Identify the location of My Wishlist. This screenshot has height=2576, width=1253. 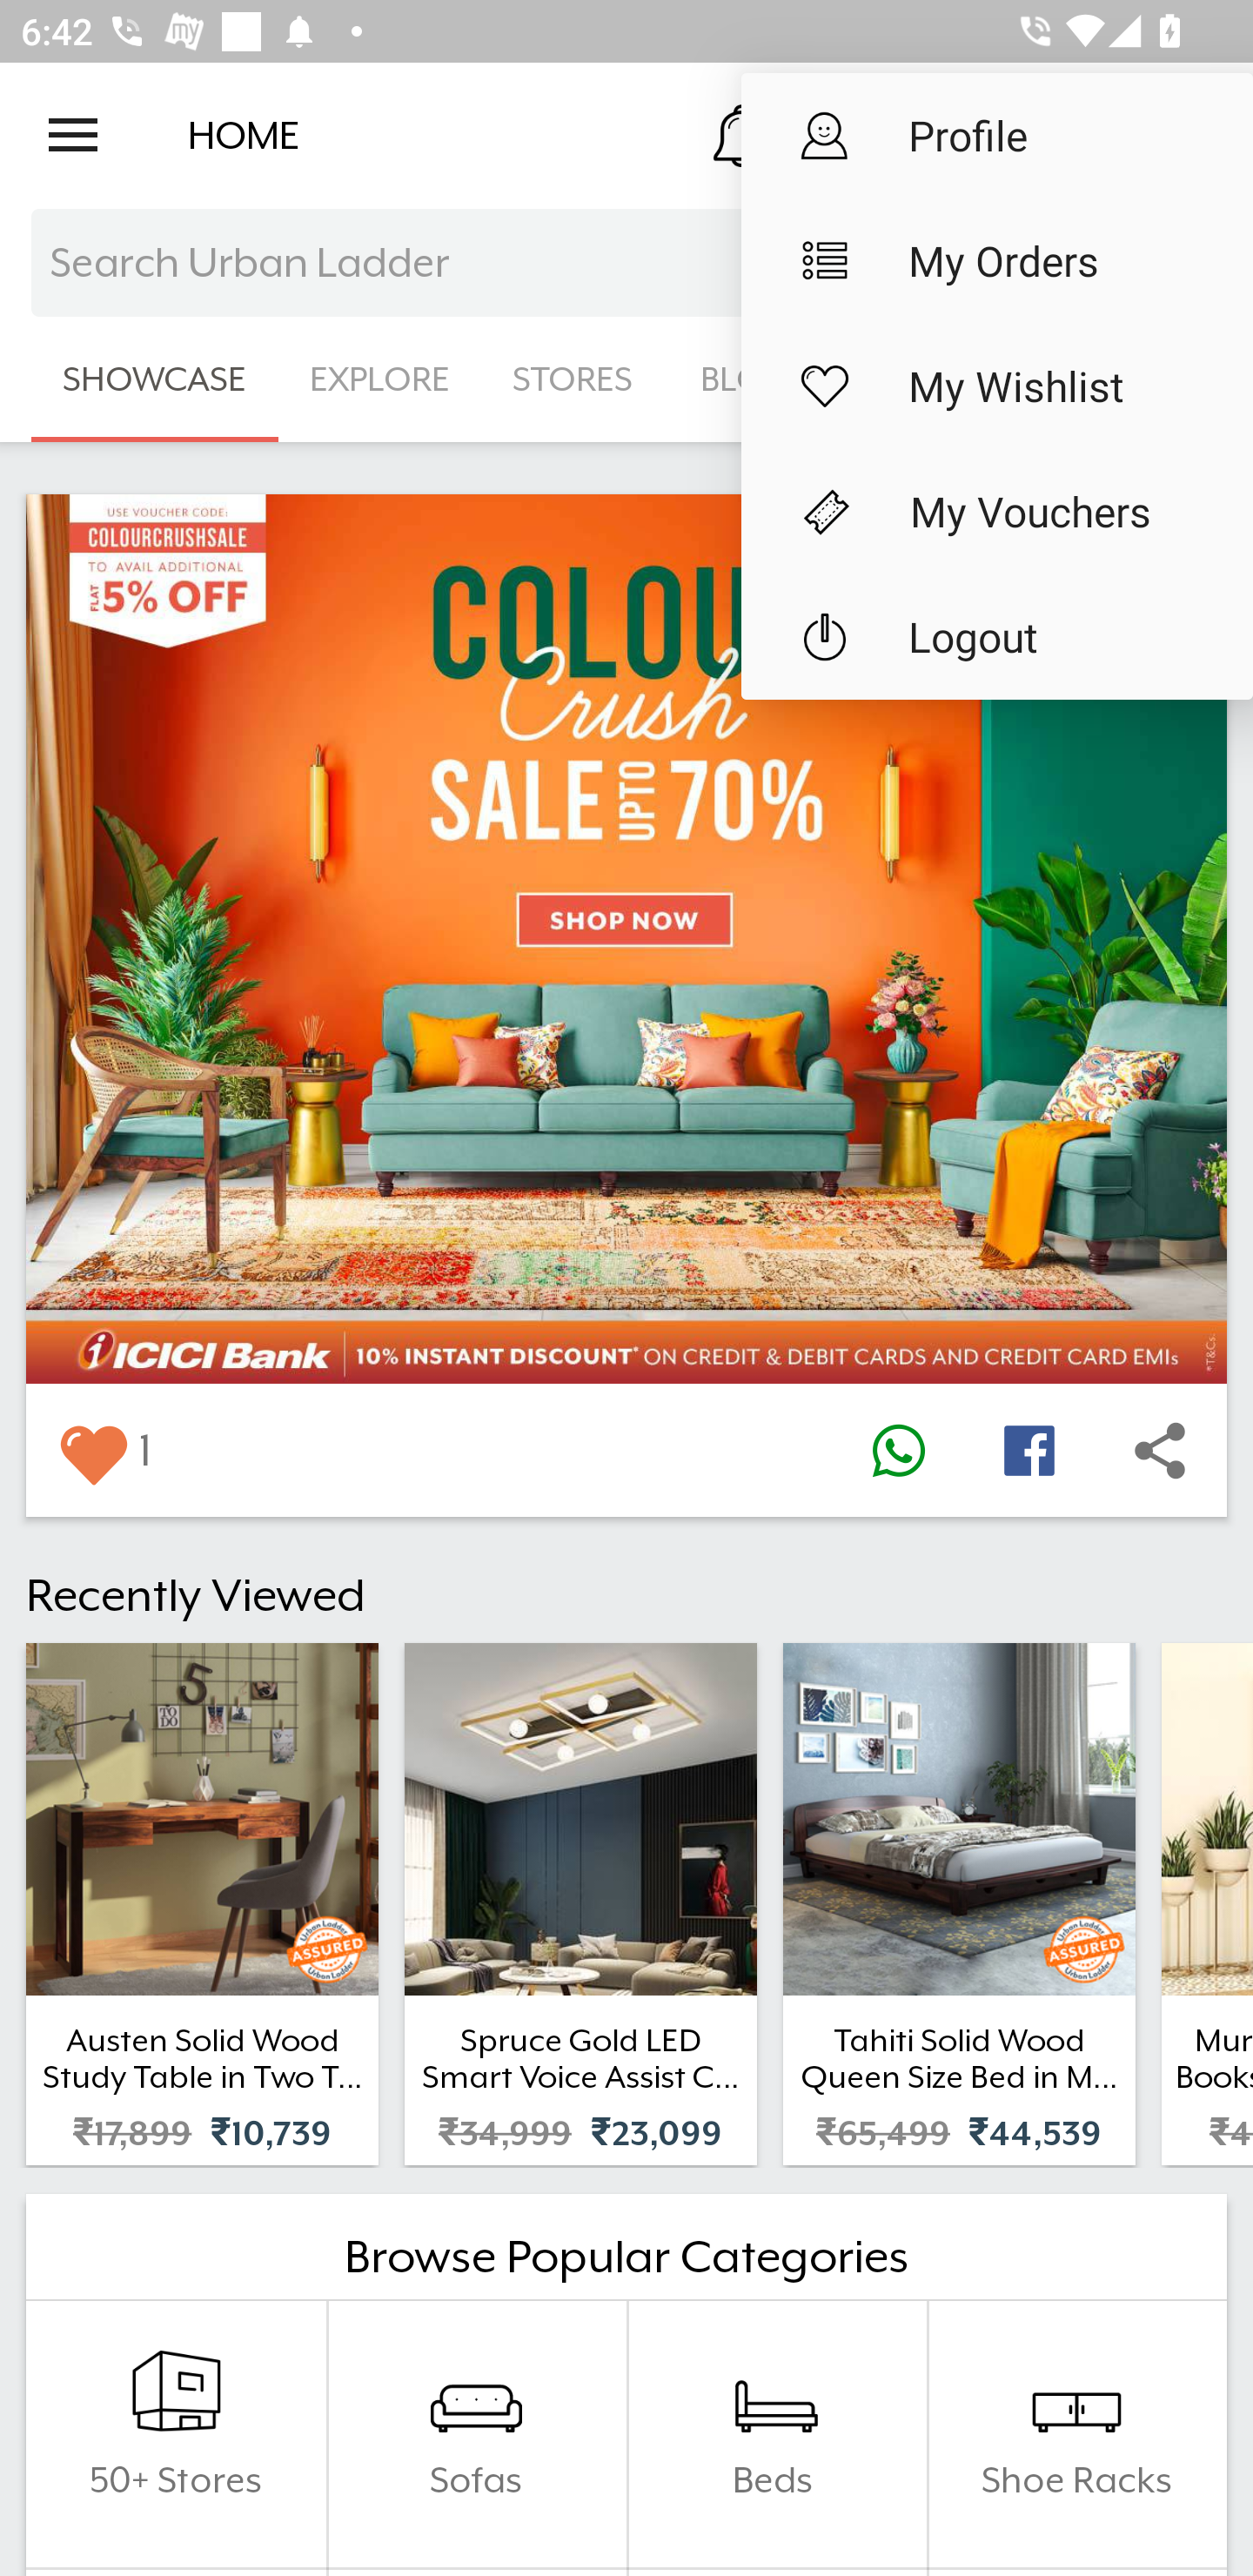
(997, 386).